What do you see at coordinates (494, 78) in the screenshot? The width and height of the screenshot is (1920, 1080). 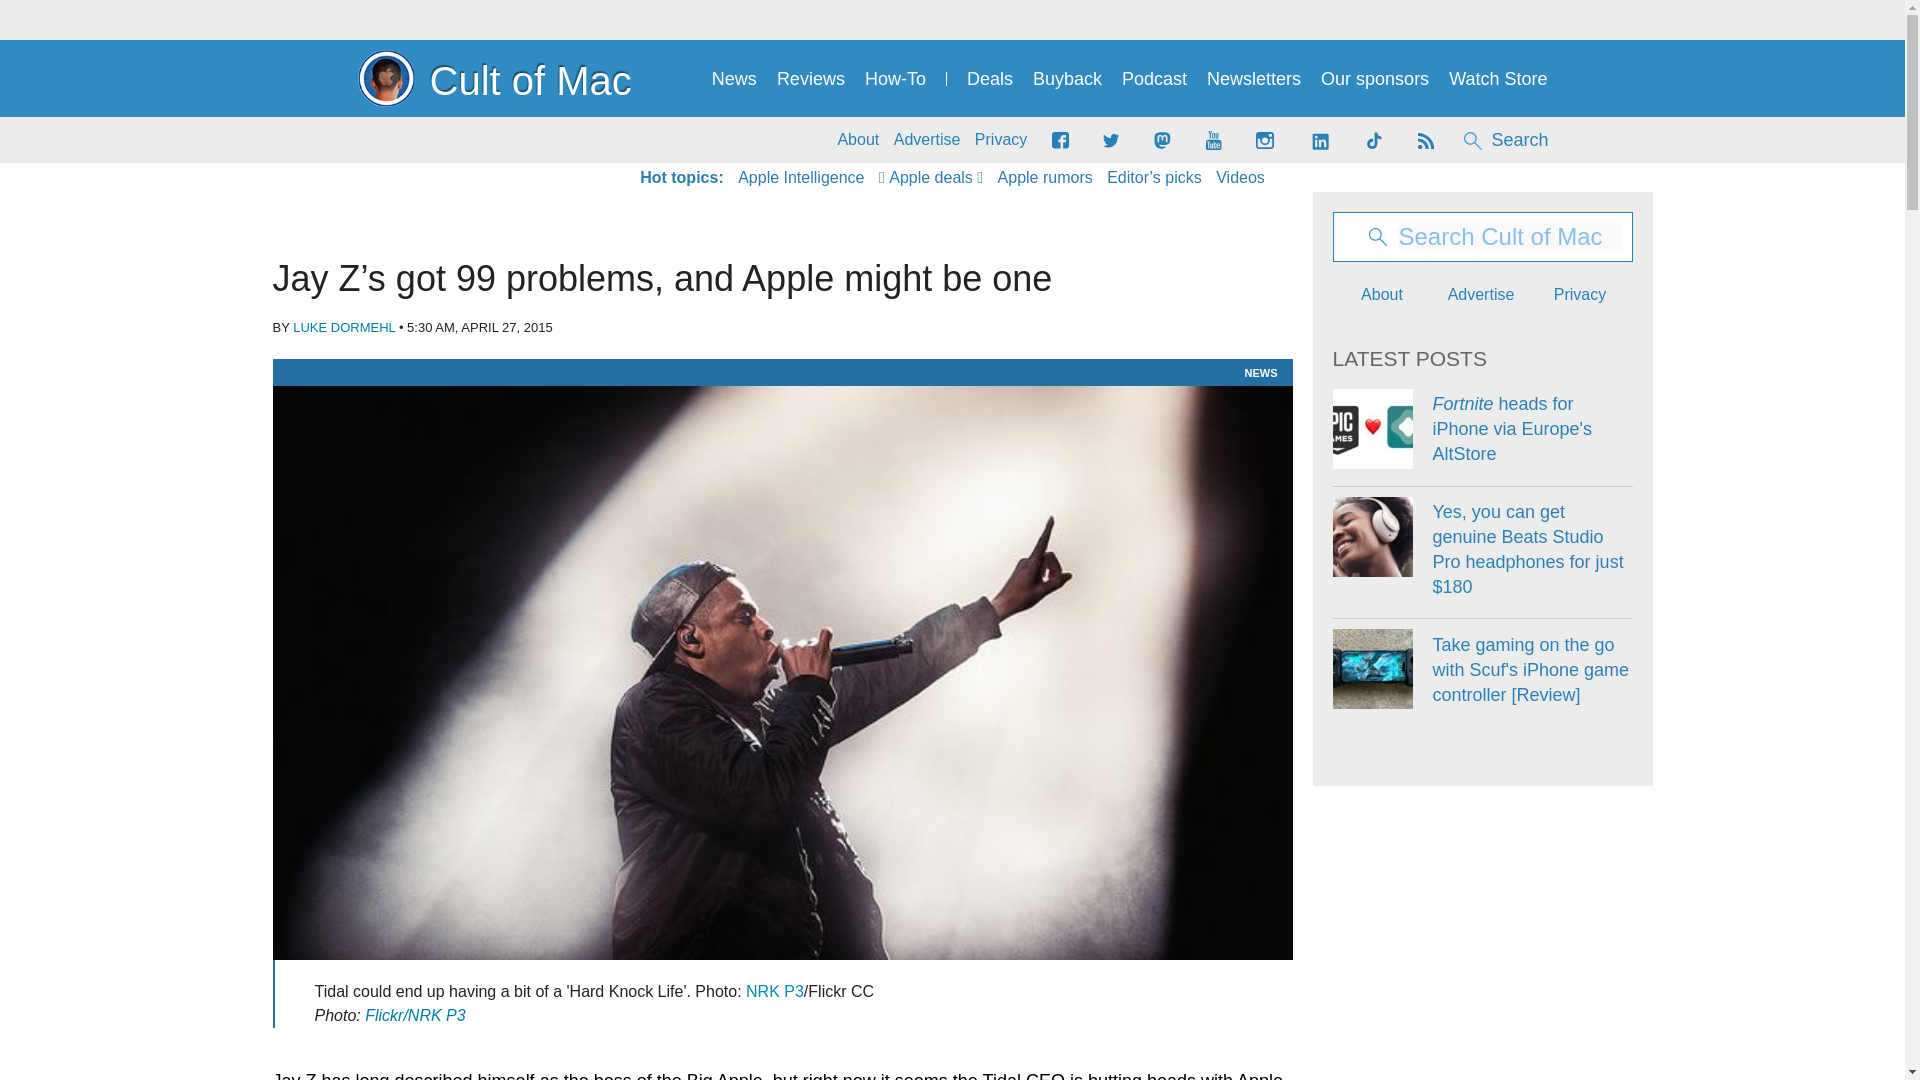 I see `Cult of Mac` at bounding box center [494, 78].